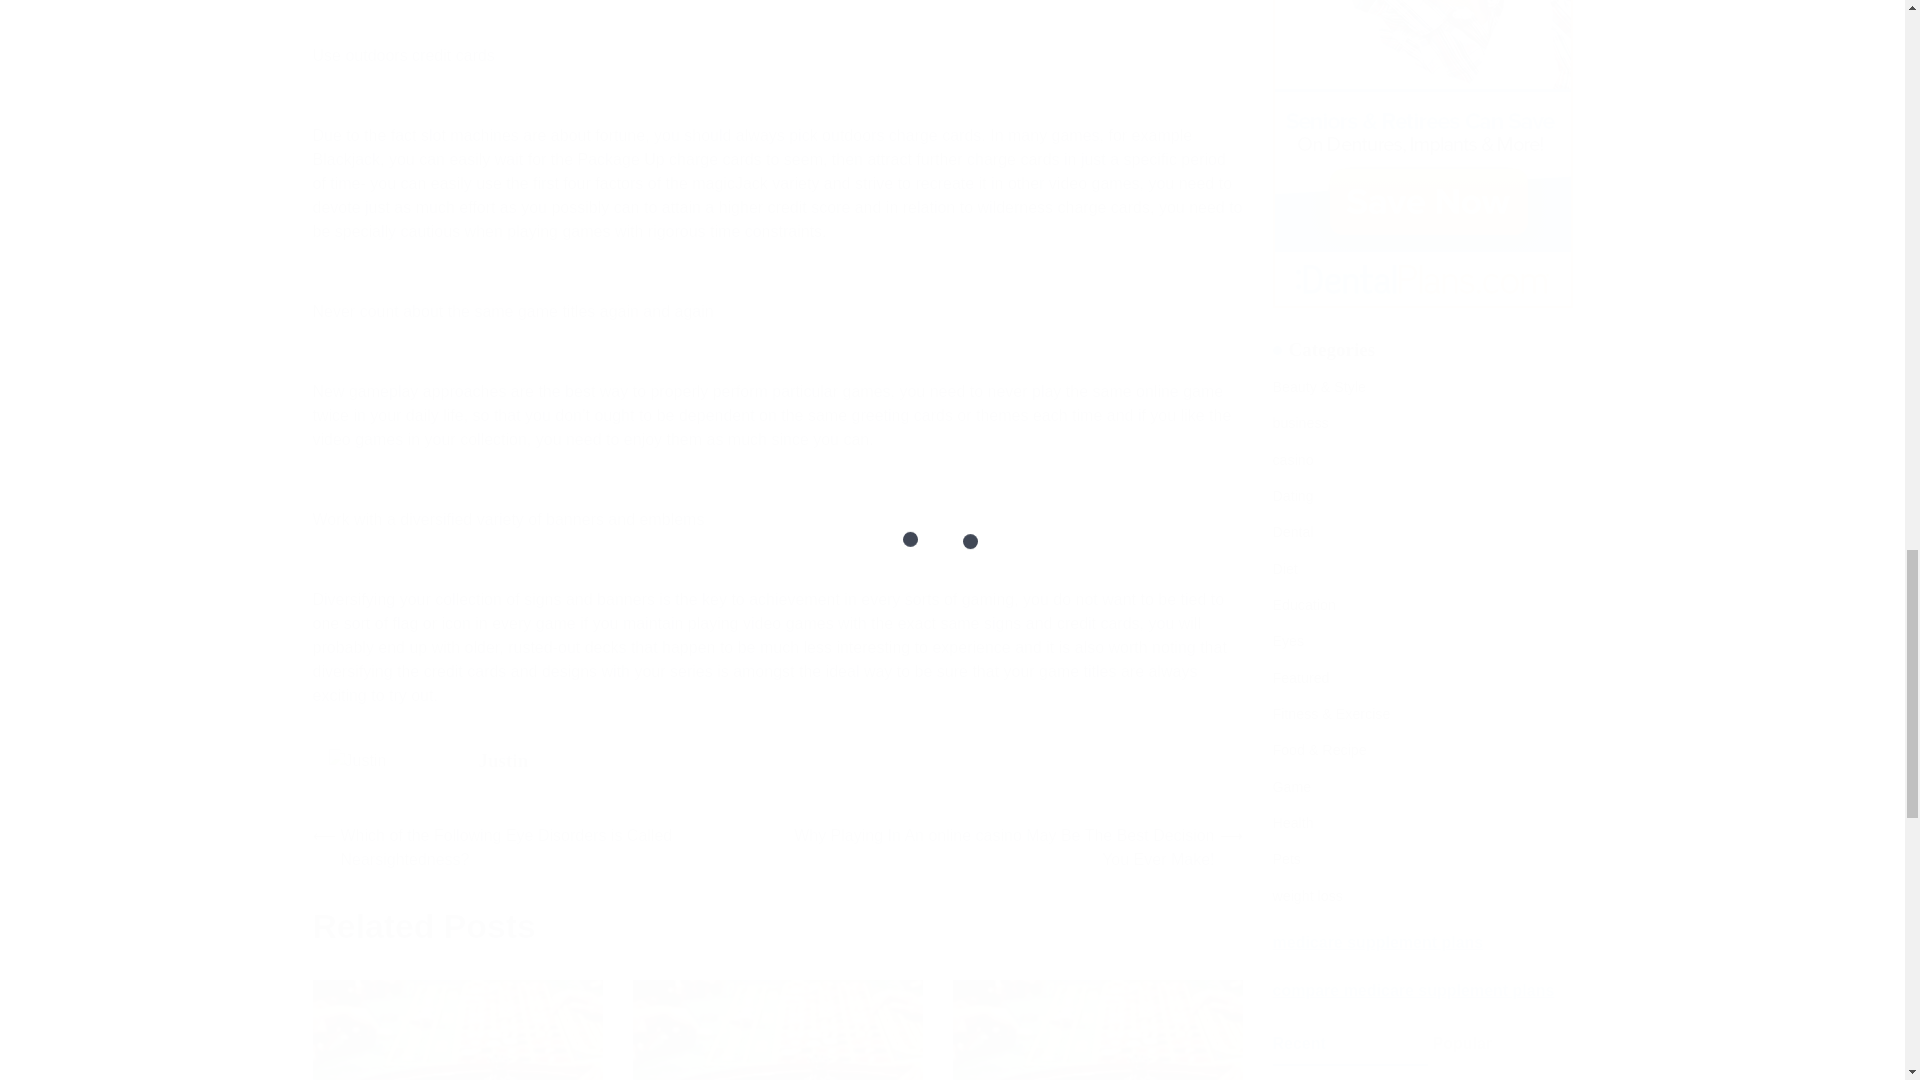  Describe the element at coordinates (1376, 120) in the screenshot. I see `medicare supplement plans` at that location.